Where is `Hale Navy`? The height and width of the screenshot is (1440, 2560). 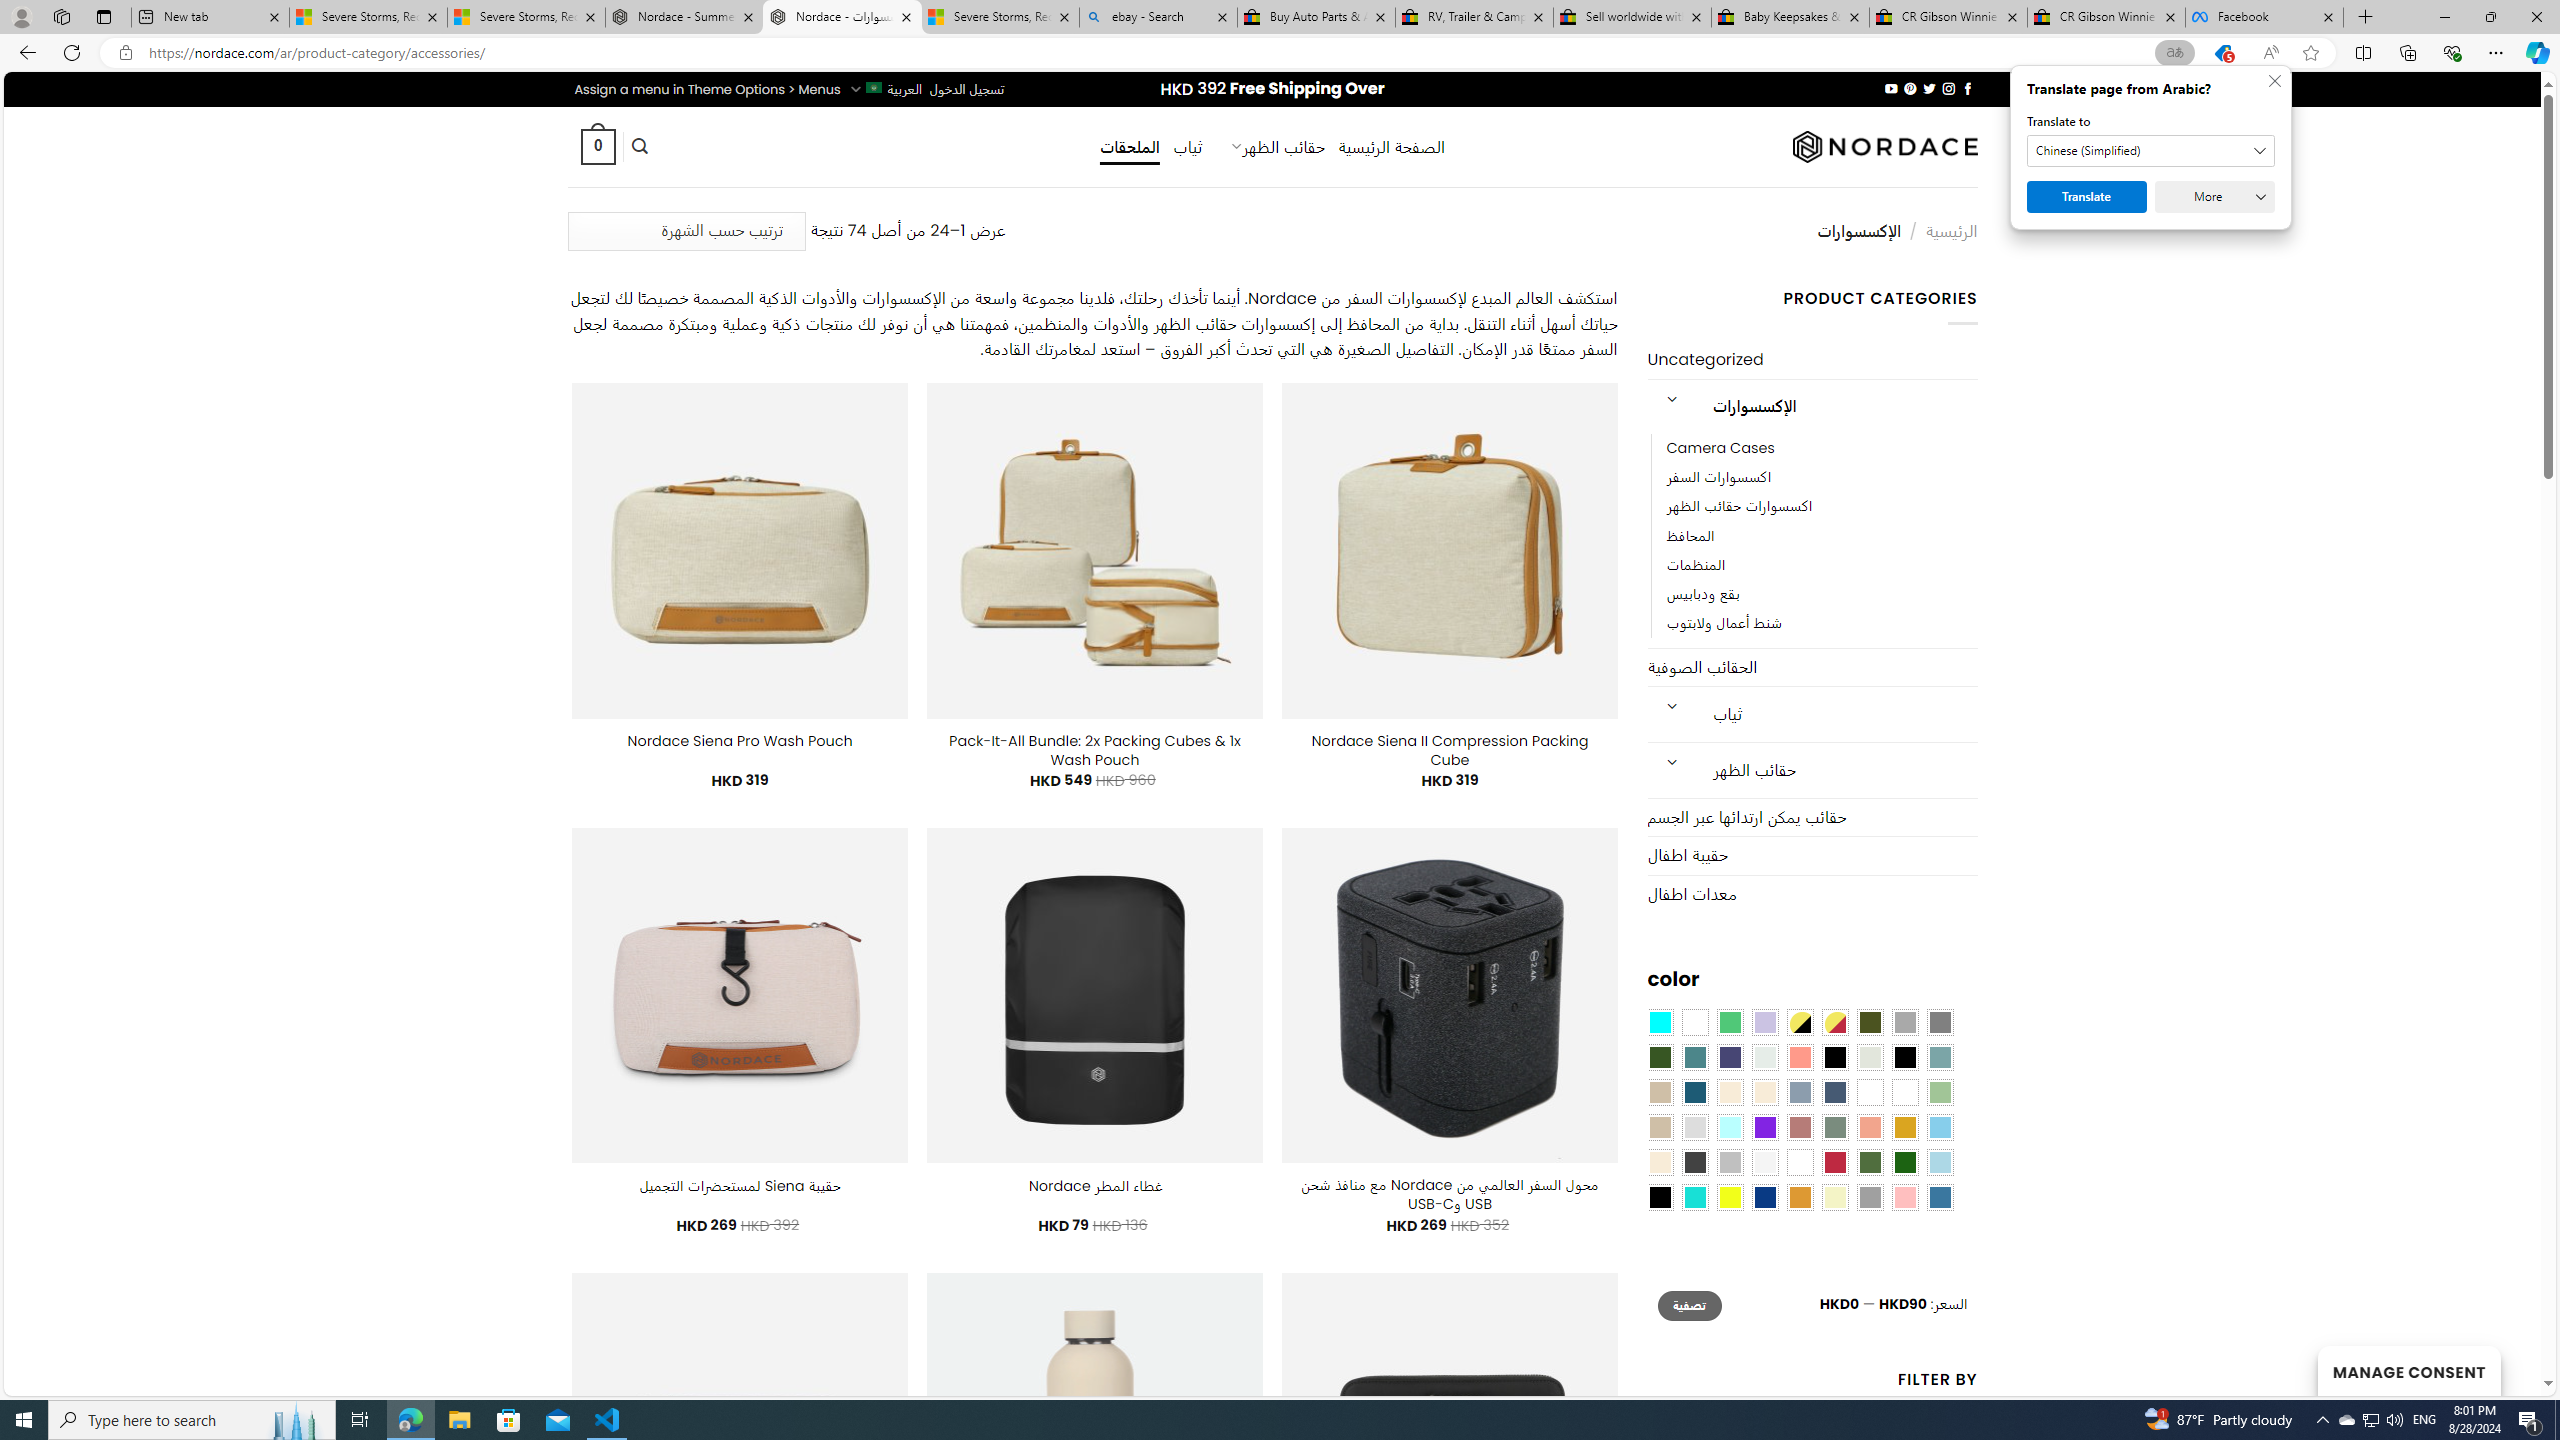 Hale Navy is located at coordinates (1835, 1092).